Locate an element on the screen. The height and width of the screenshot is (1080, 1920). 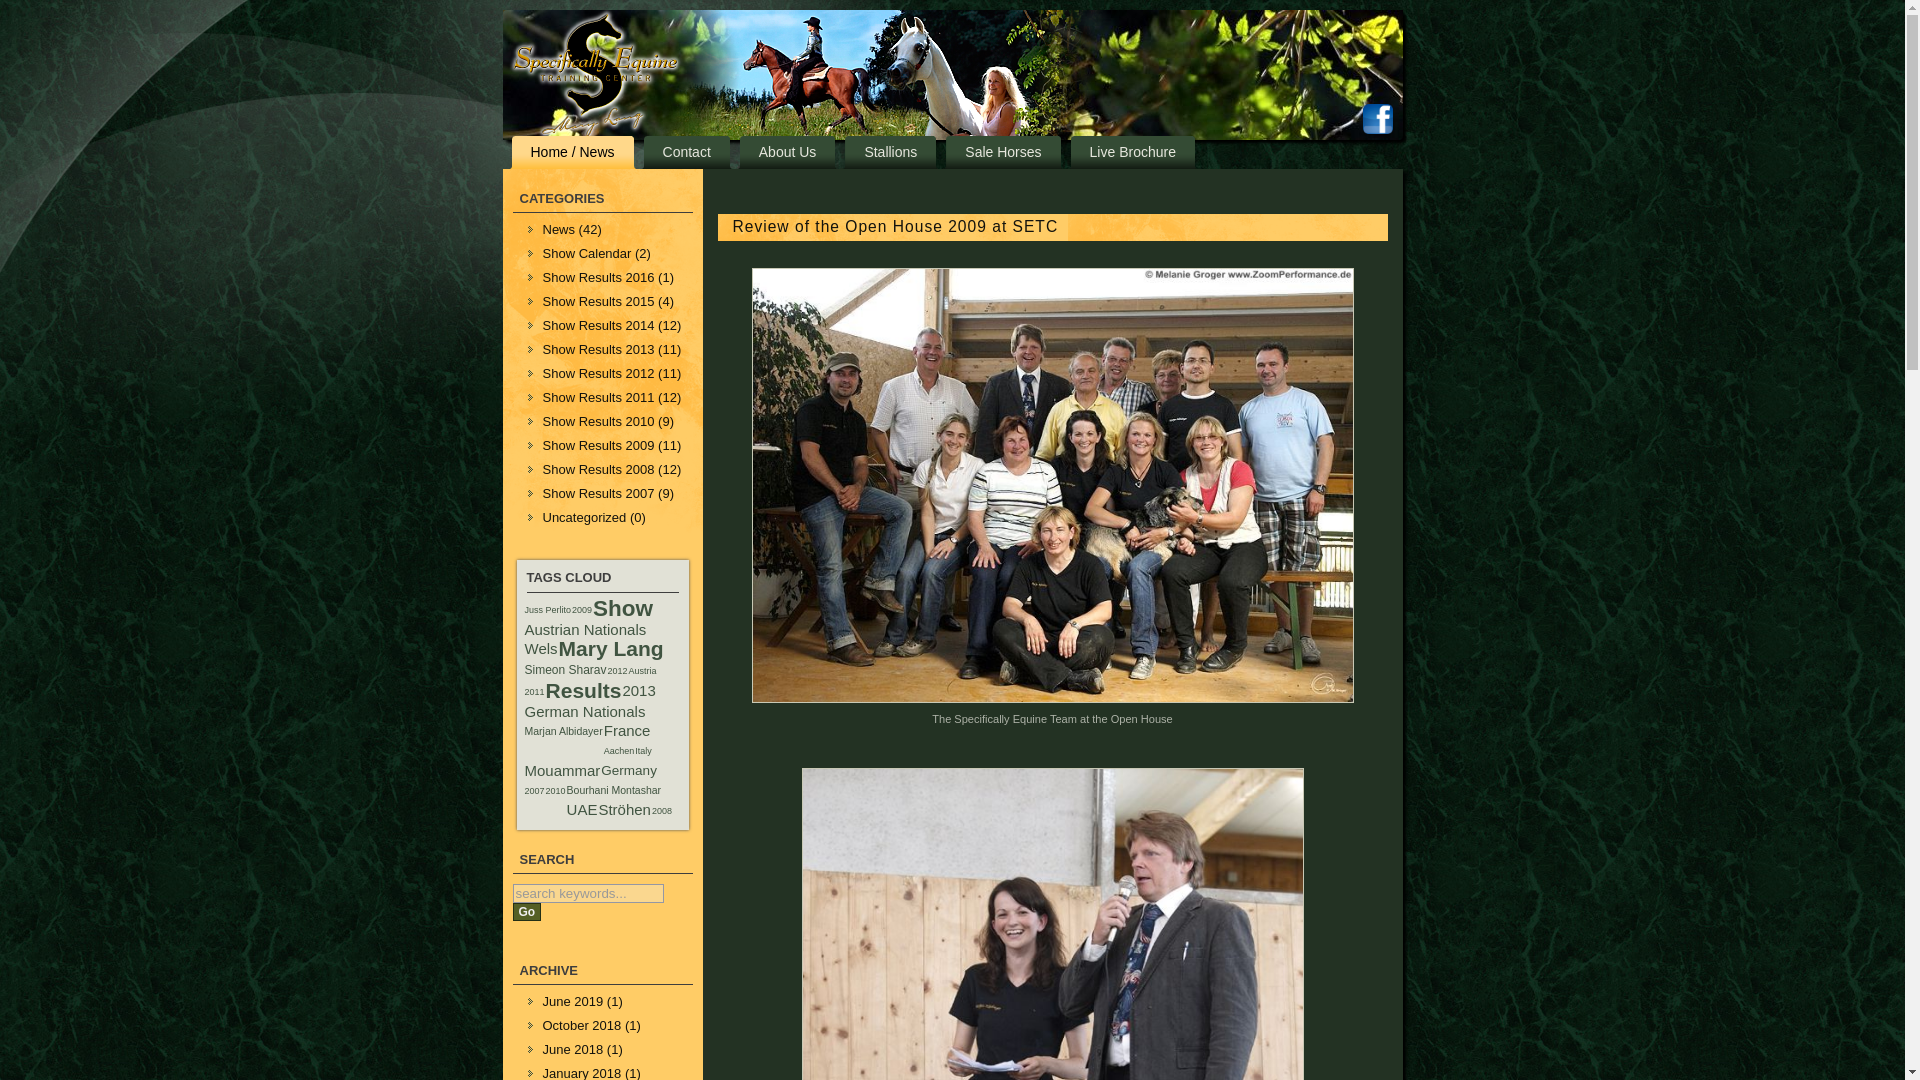
7 is located at coordinates (563, 770).